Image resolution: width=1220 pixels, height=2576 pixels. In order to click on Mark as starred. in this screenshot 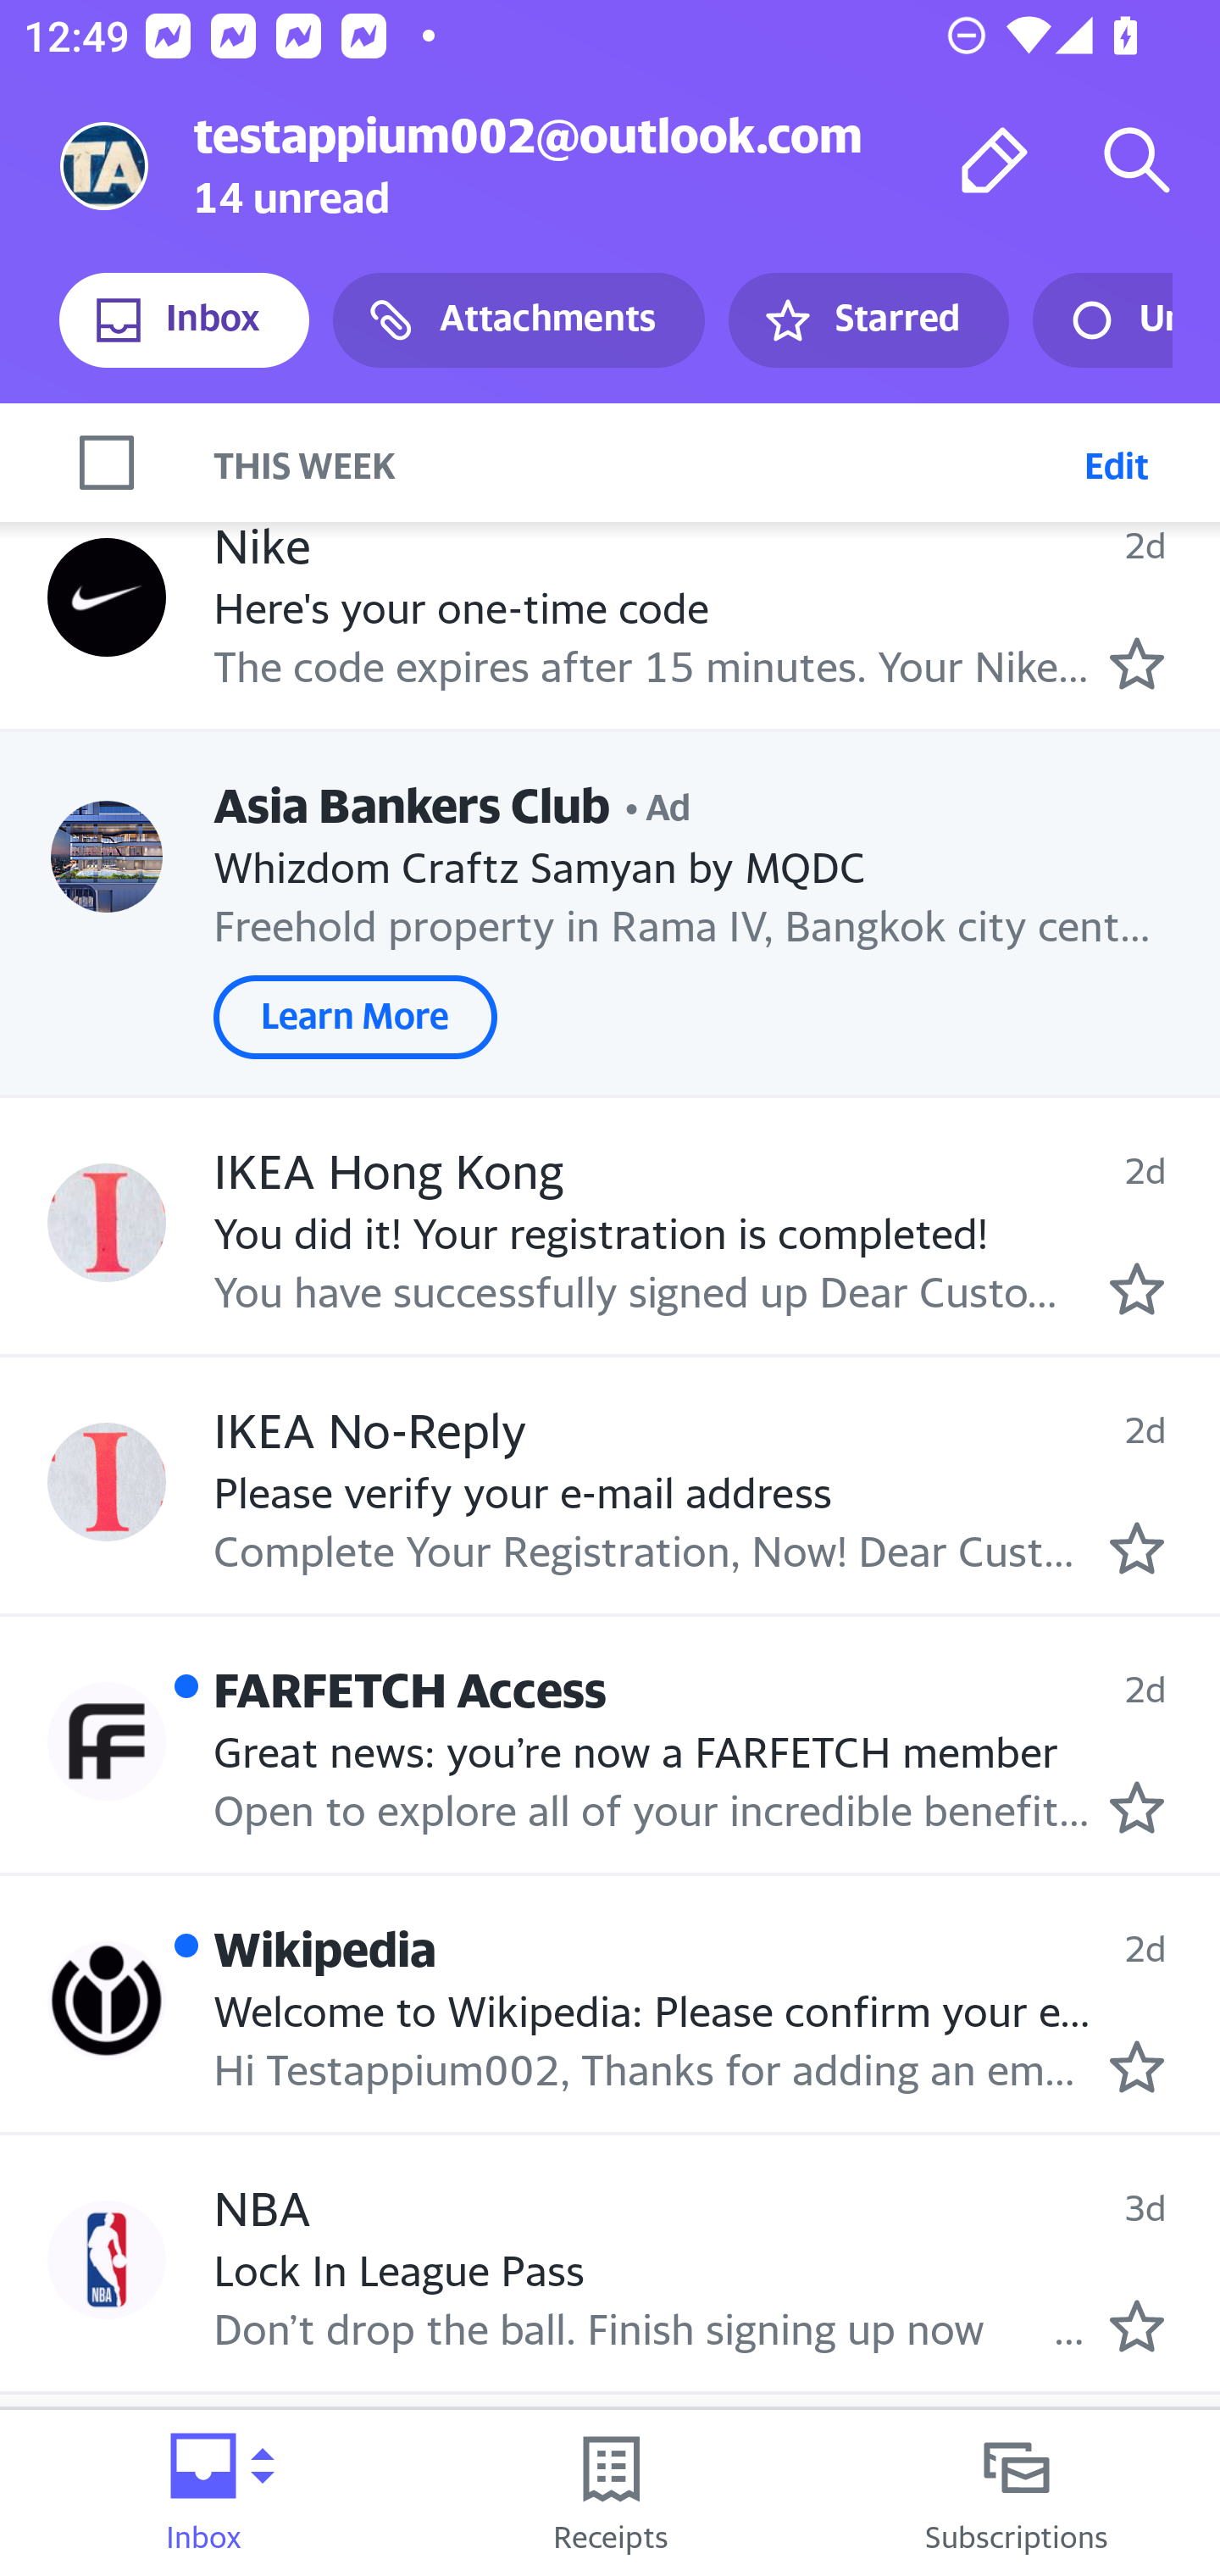, I will do `click(1137, 1546)`.